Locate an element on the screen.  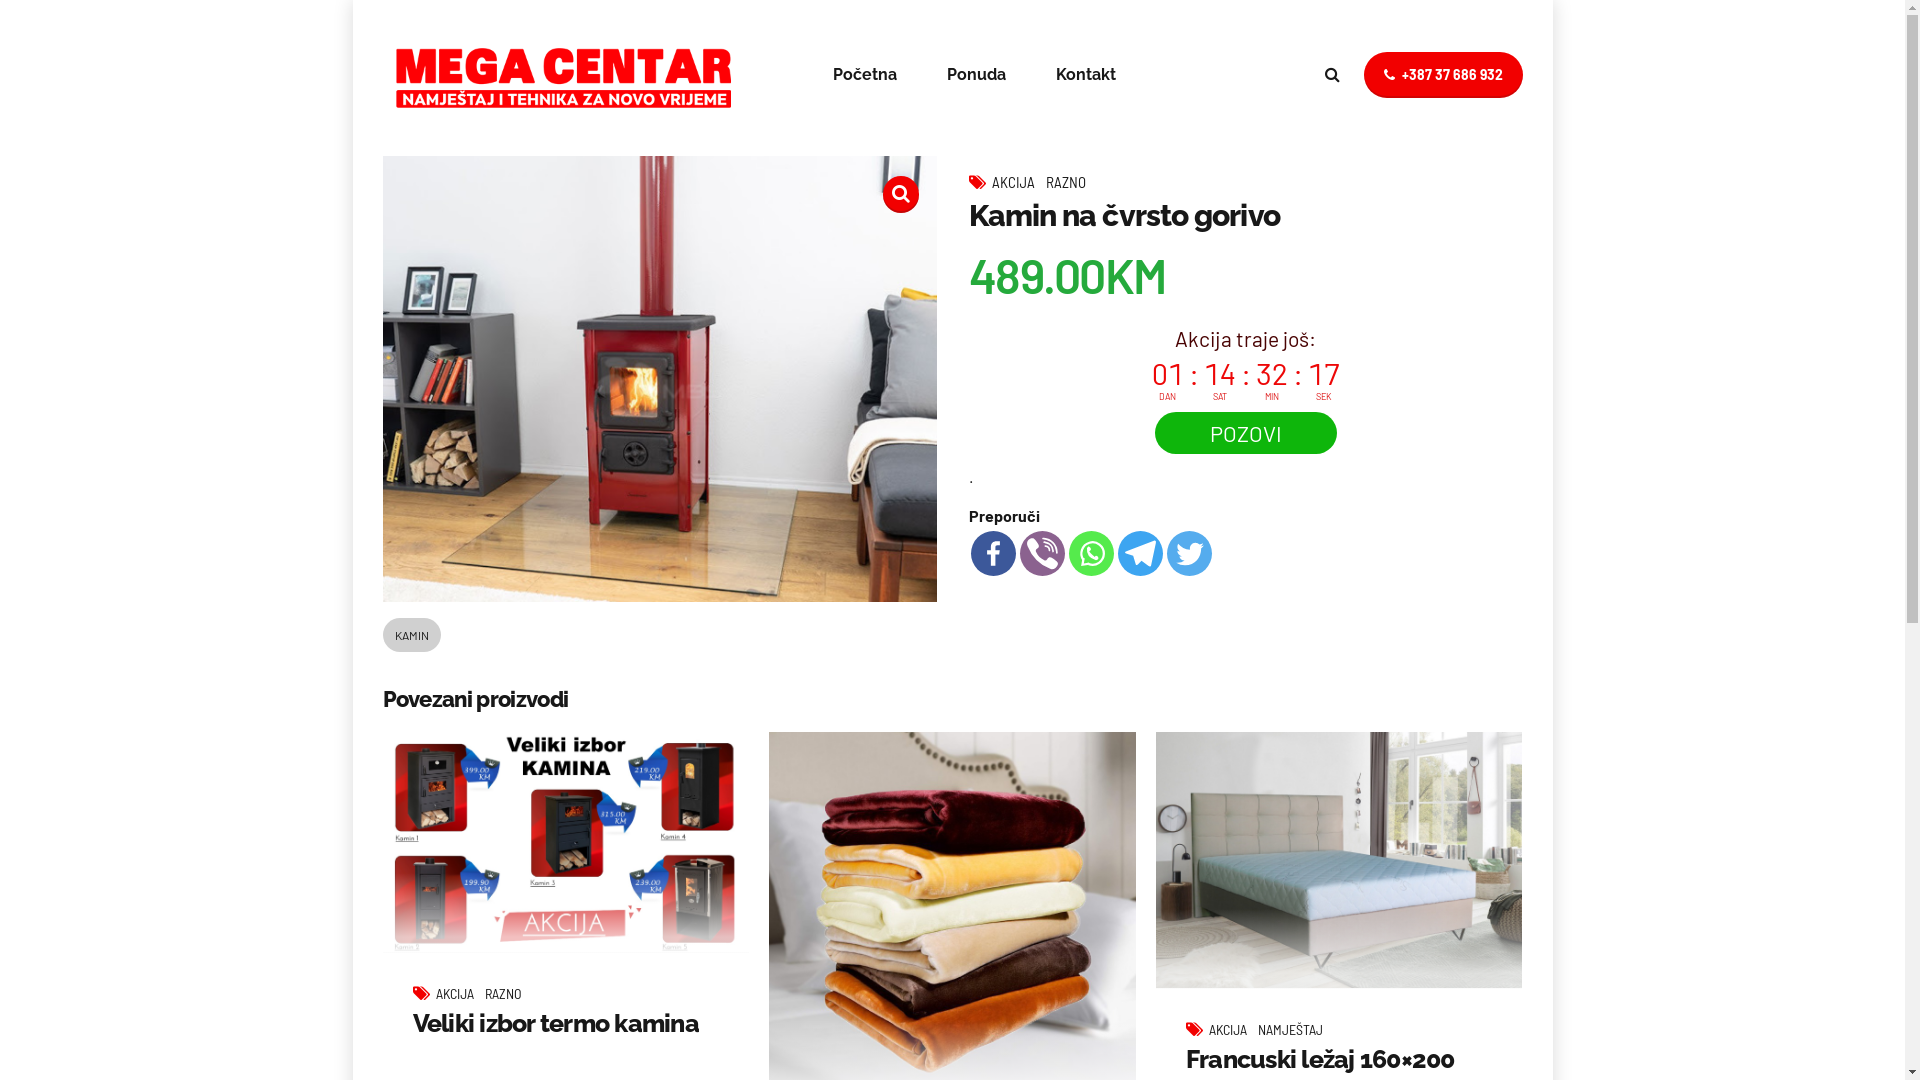
Kontakt is located at coordinates (1086, 75).